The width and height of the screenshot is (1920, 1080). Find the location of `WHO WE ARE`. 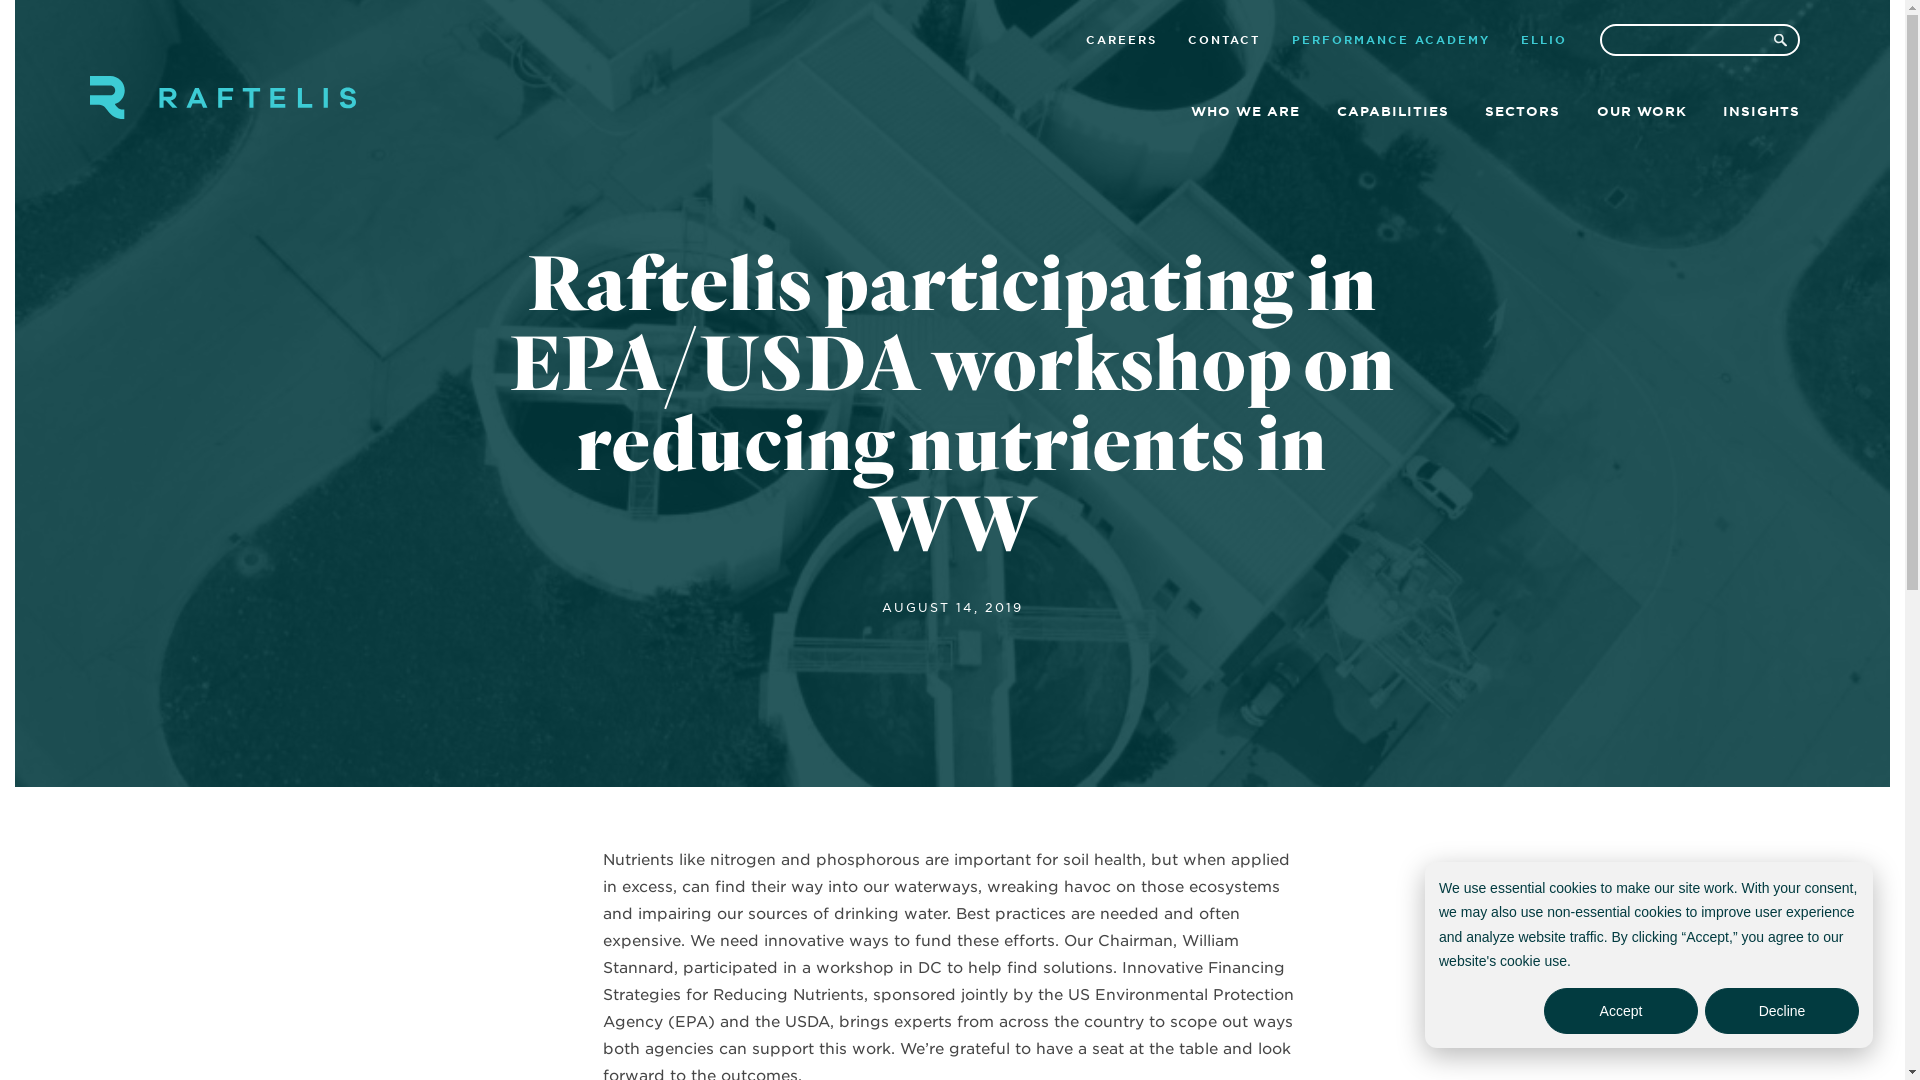

WHO WE ARE is located at coordinates (1244, 114).